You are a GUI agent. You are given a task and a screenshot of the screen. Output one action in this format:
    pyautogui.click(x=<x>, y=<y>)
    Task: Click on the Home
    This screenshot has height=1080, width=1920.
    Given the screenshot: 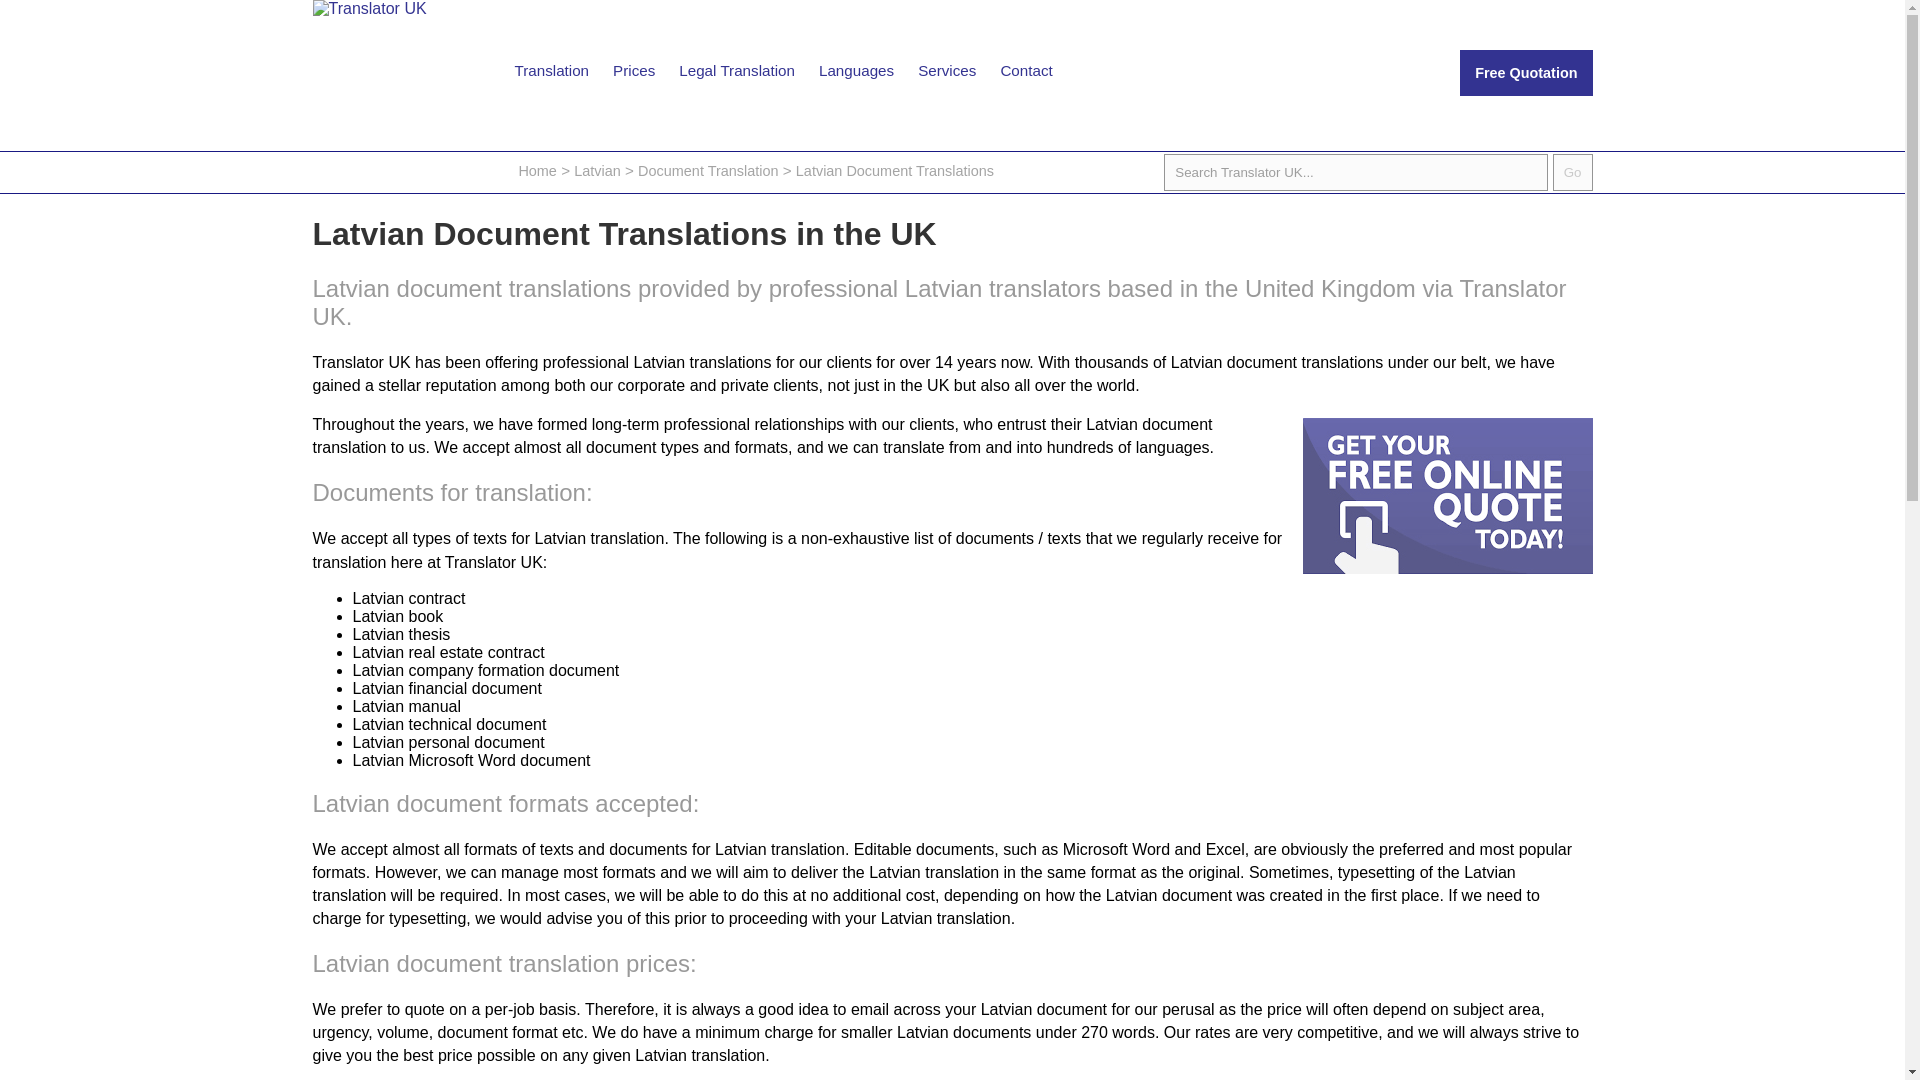 What is the action you would take?
    pyautogui.click(x=537, y=171)
    